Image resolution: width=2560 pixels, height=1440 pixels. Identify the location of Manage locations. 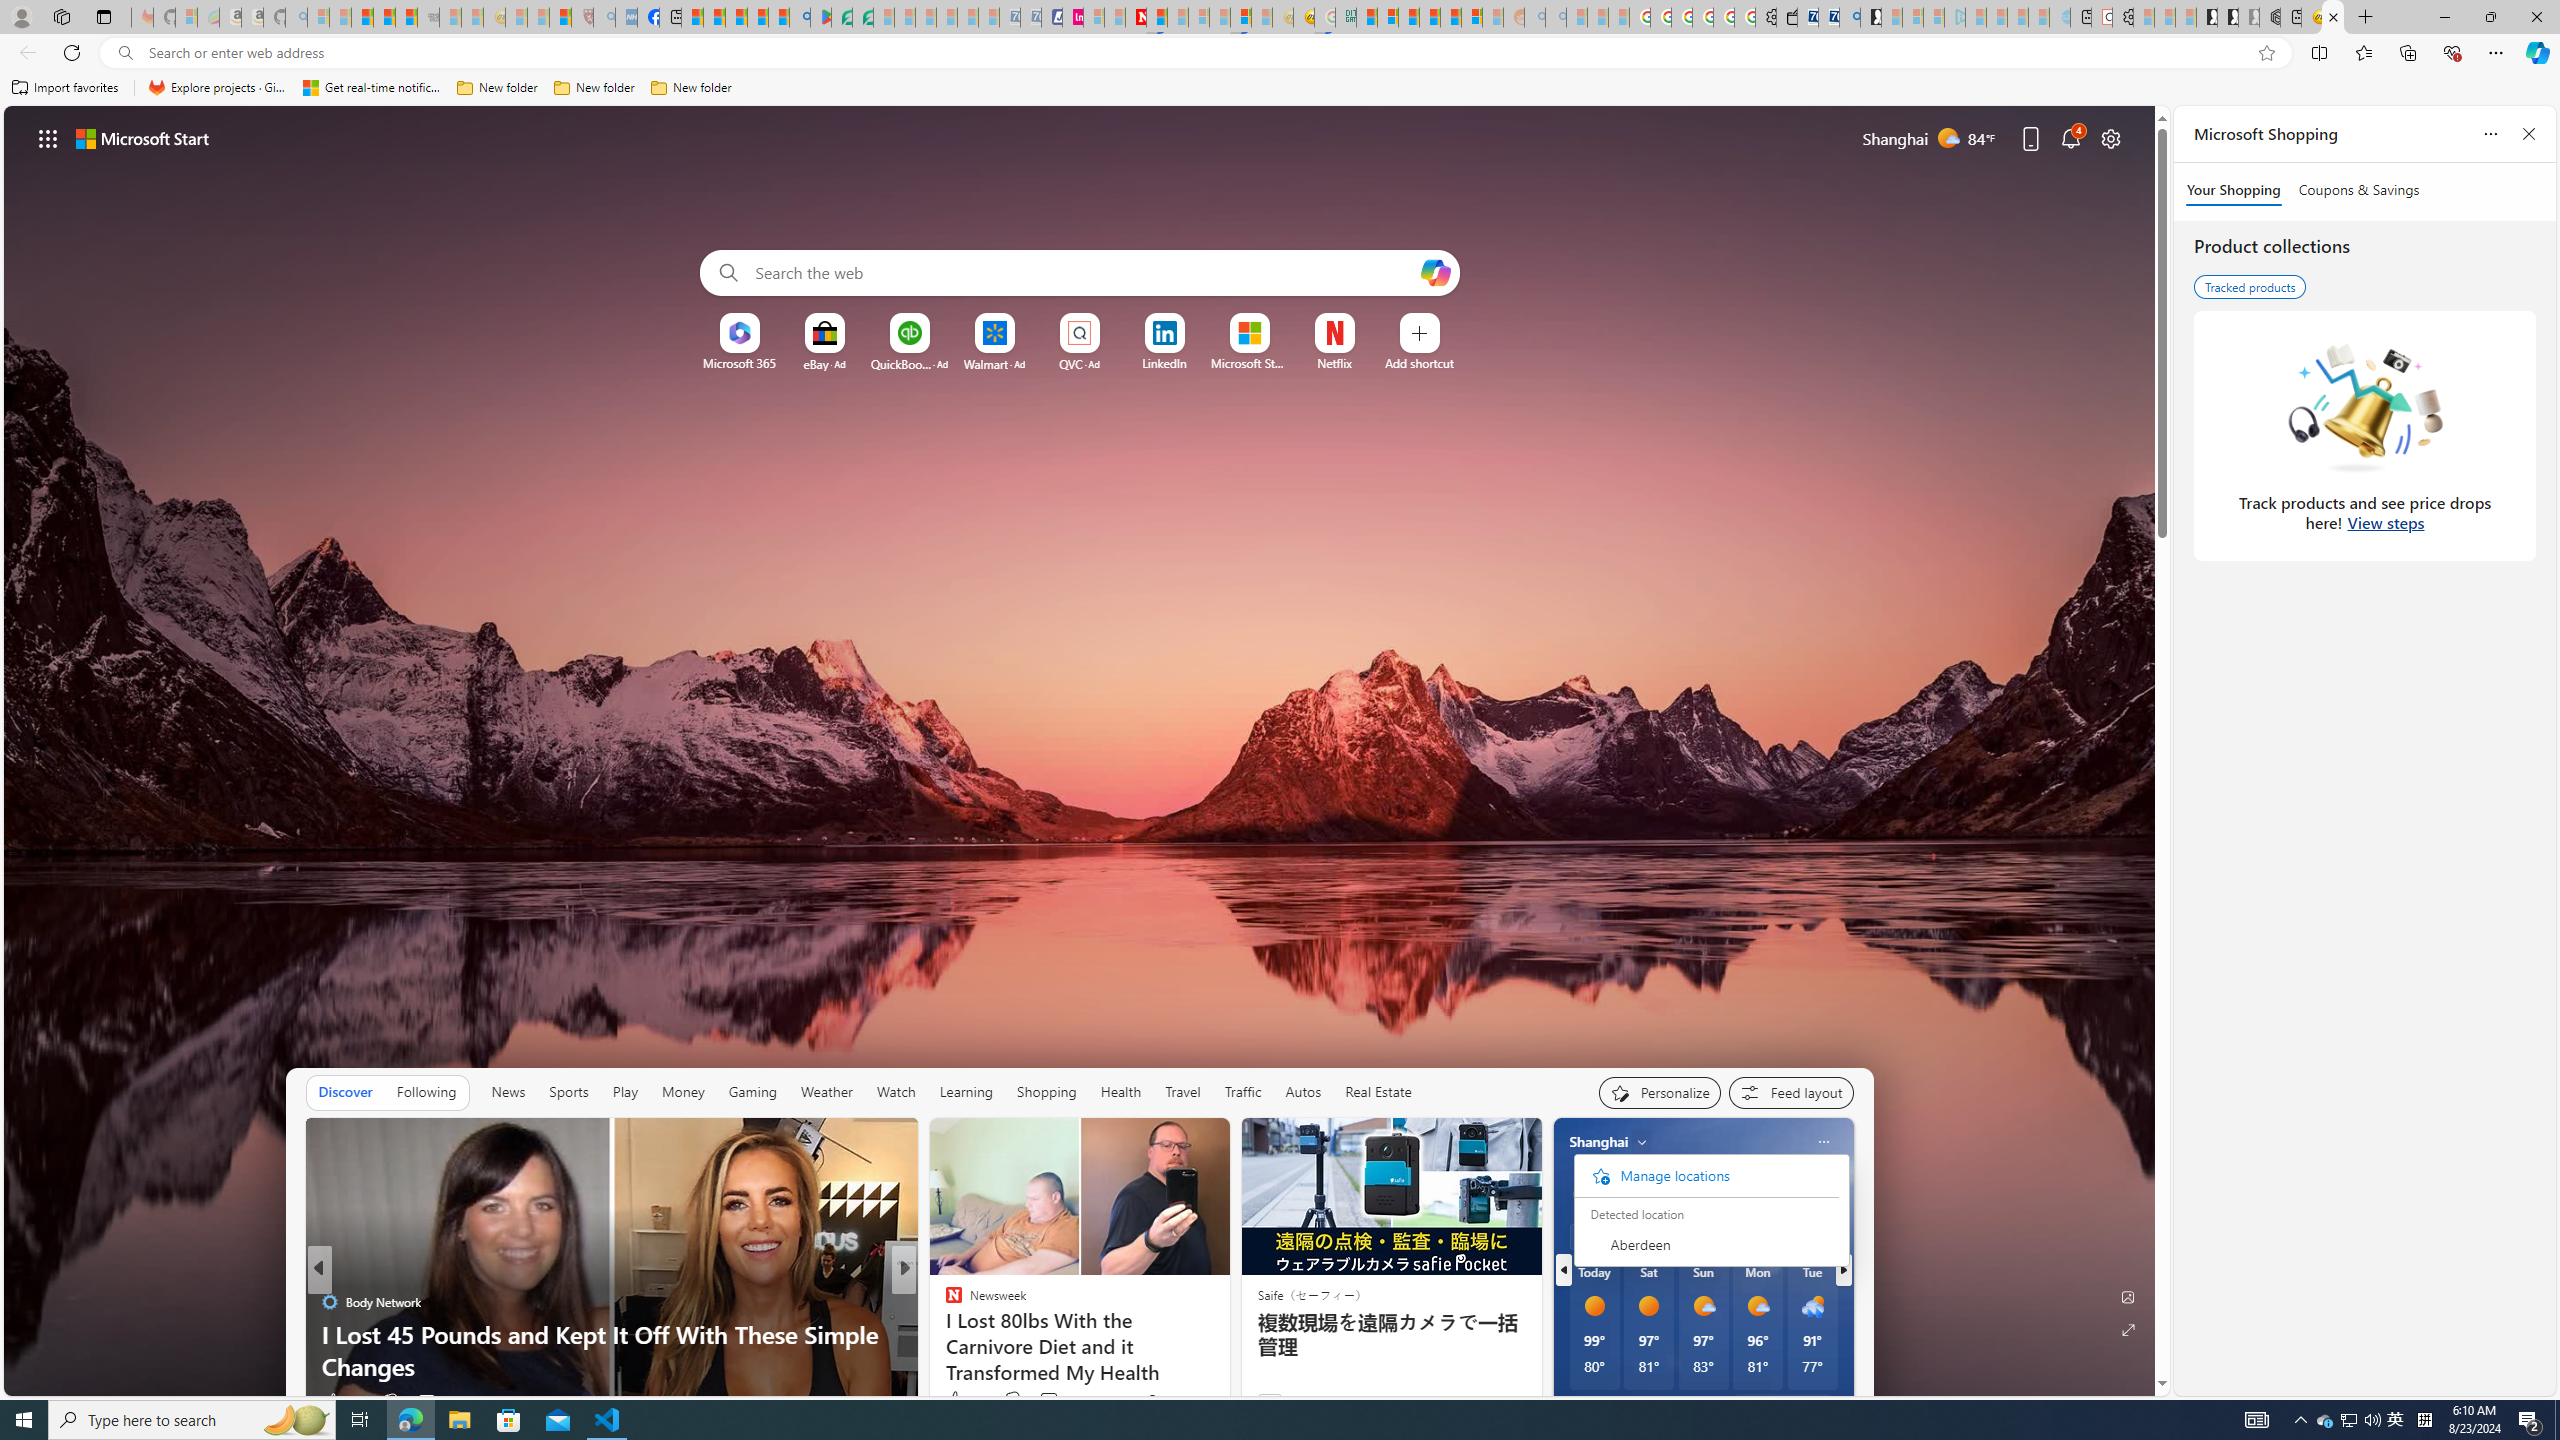
(1706, 1176).